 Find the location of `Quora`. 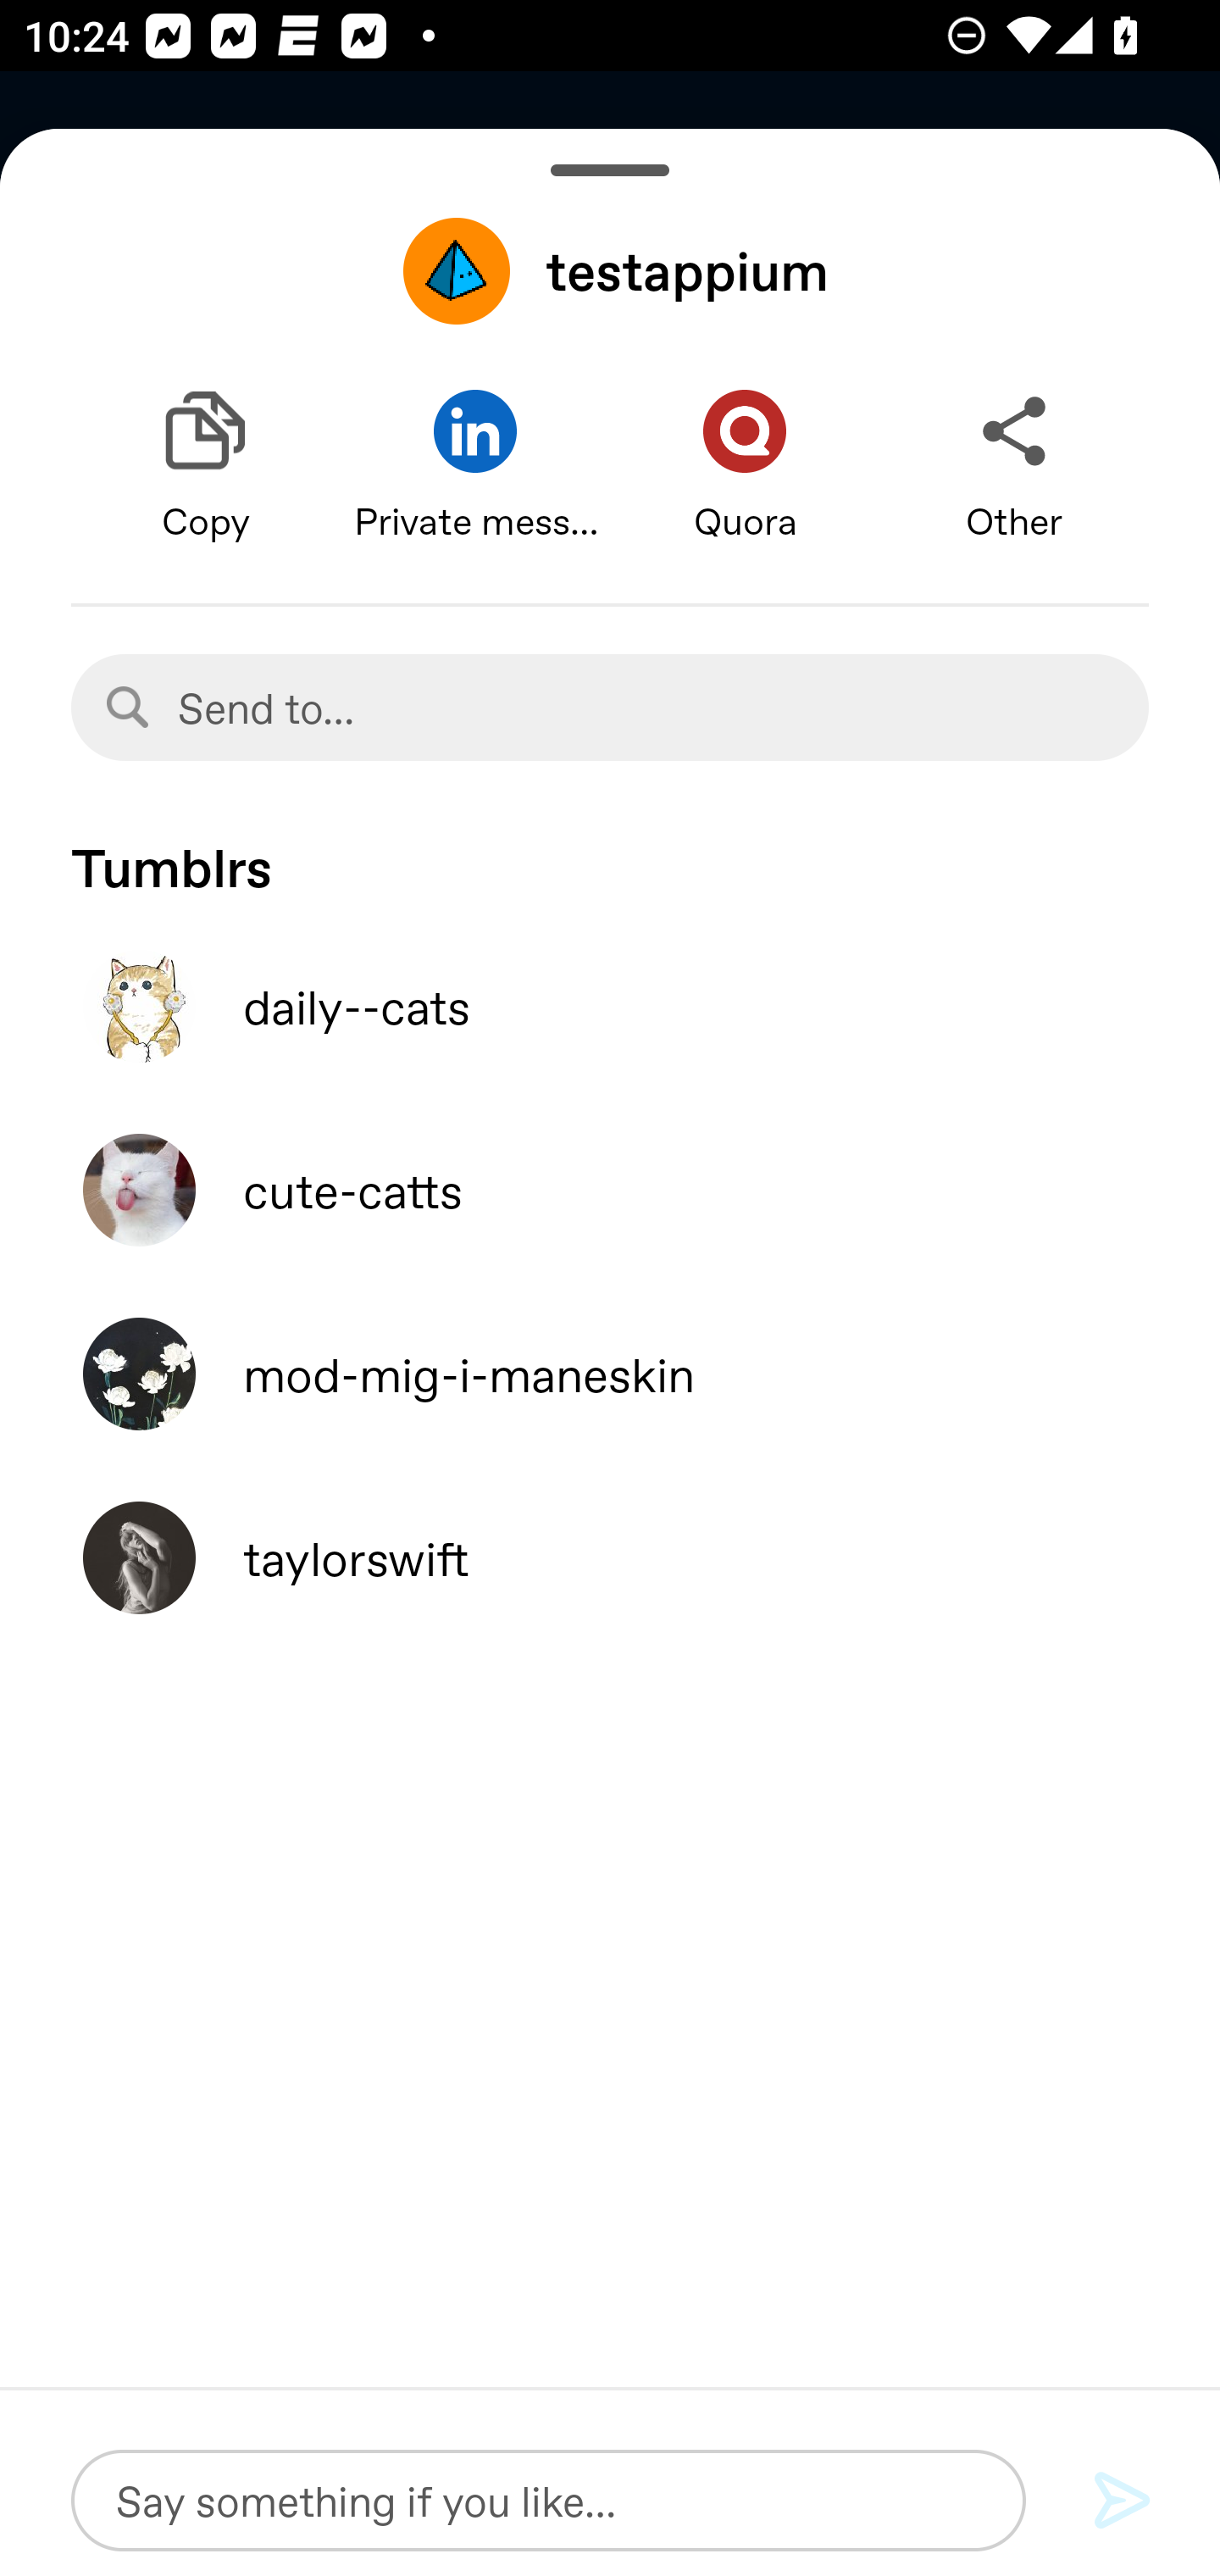

Quora is located at coordinates (745, 467).